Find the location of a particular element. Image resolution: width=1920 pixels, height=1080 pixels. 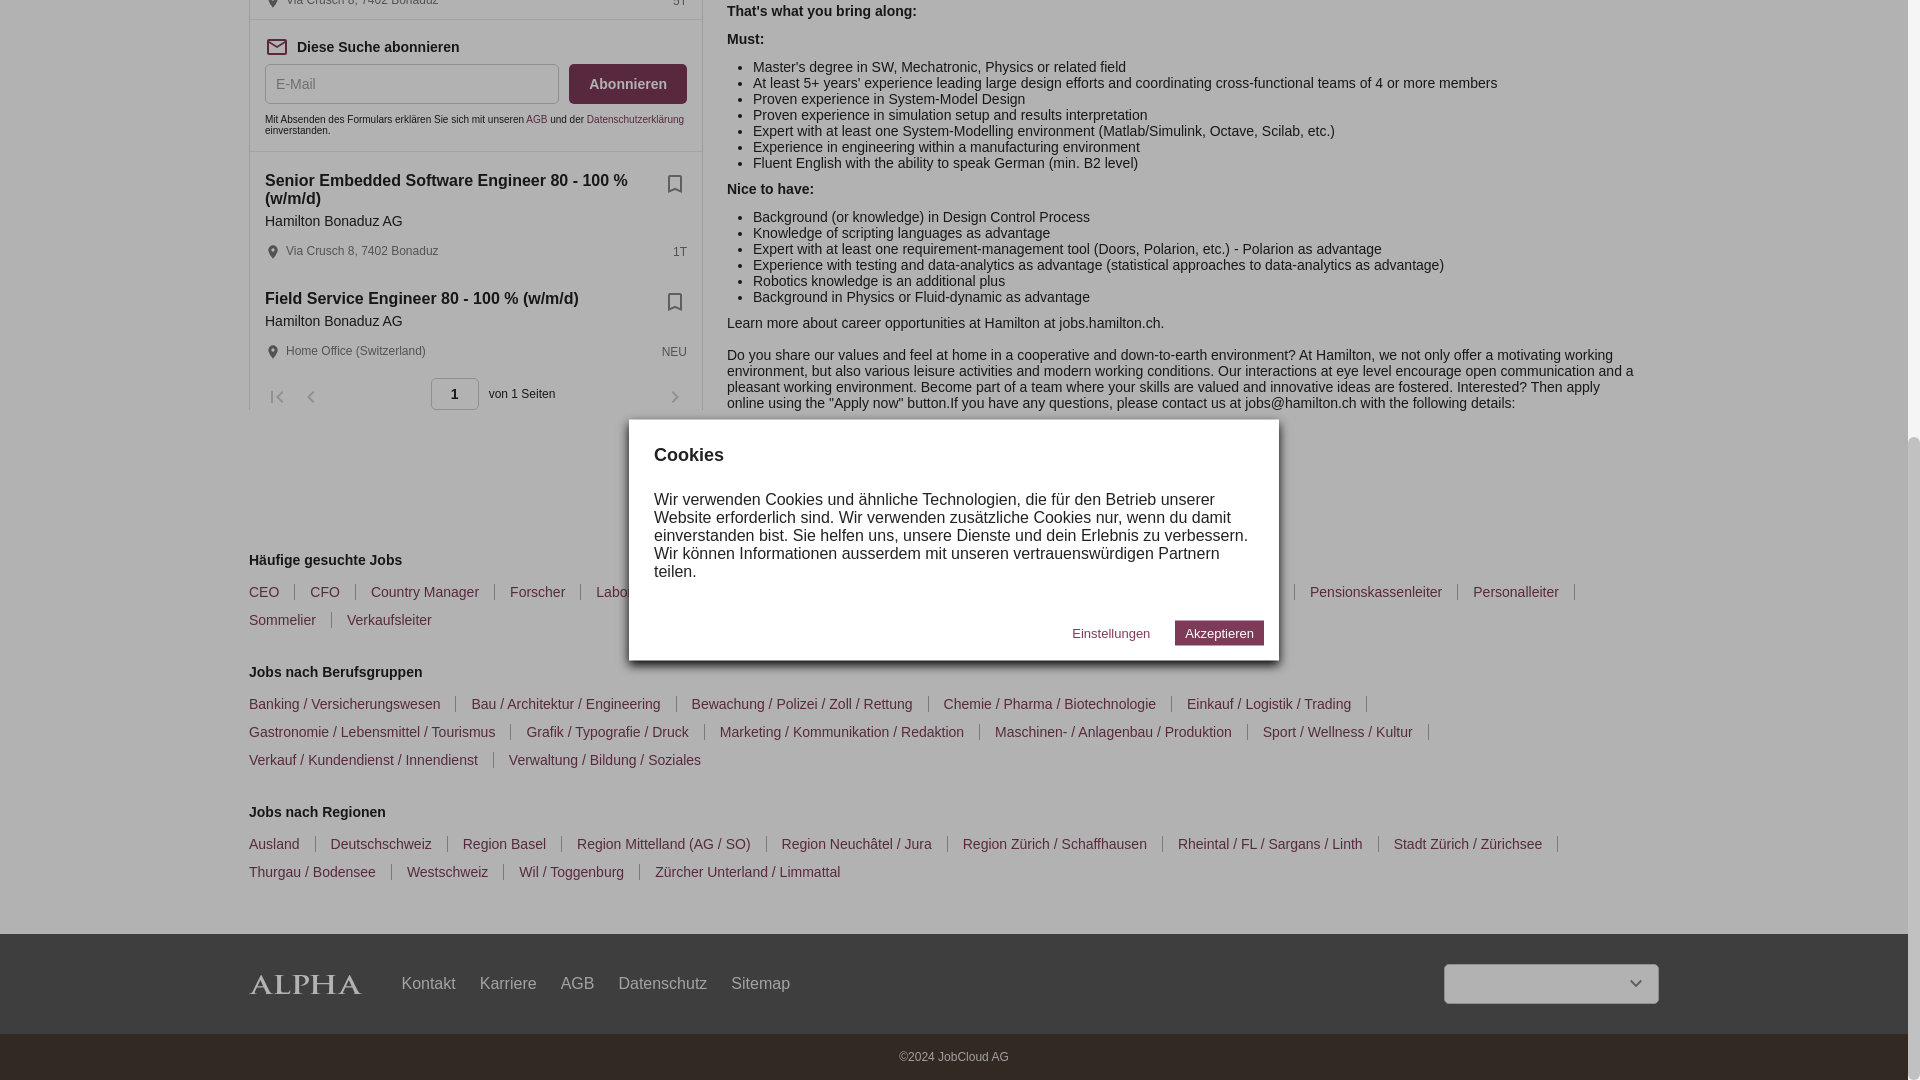

Abonnieren is located at coordinates (628, 83).